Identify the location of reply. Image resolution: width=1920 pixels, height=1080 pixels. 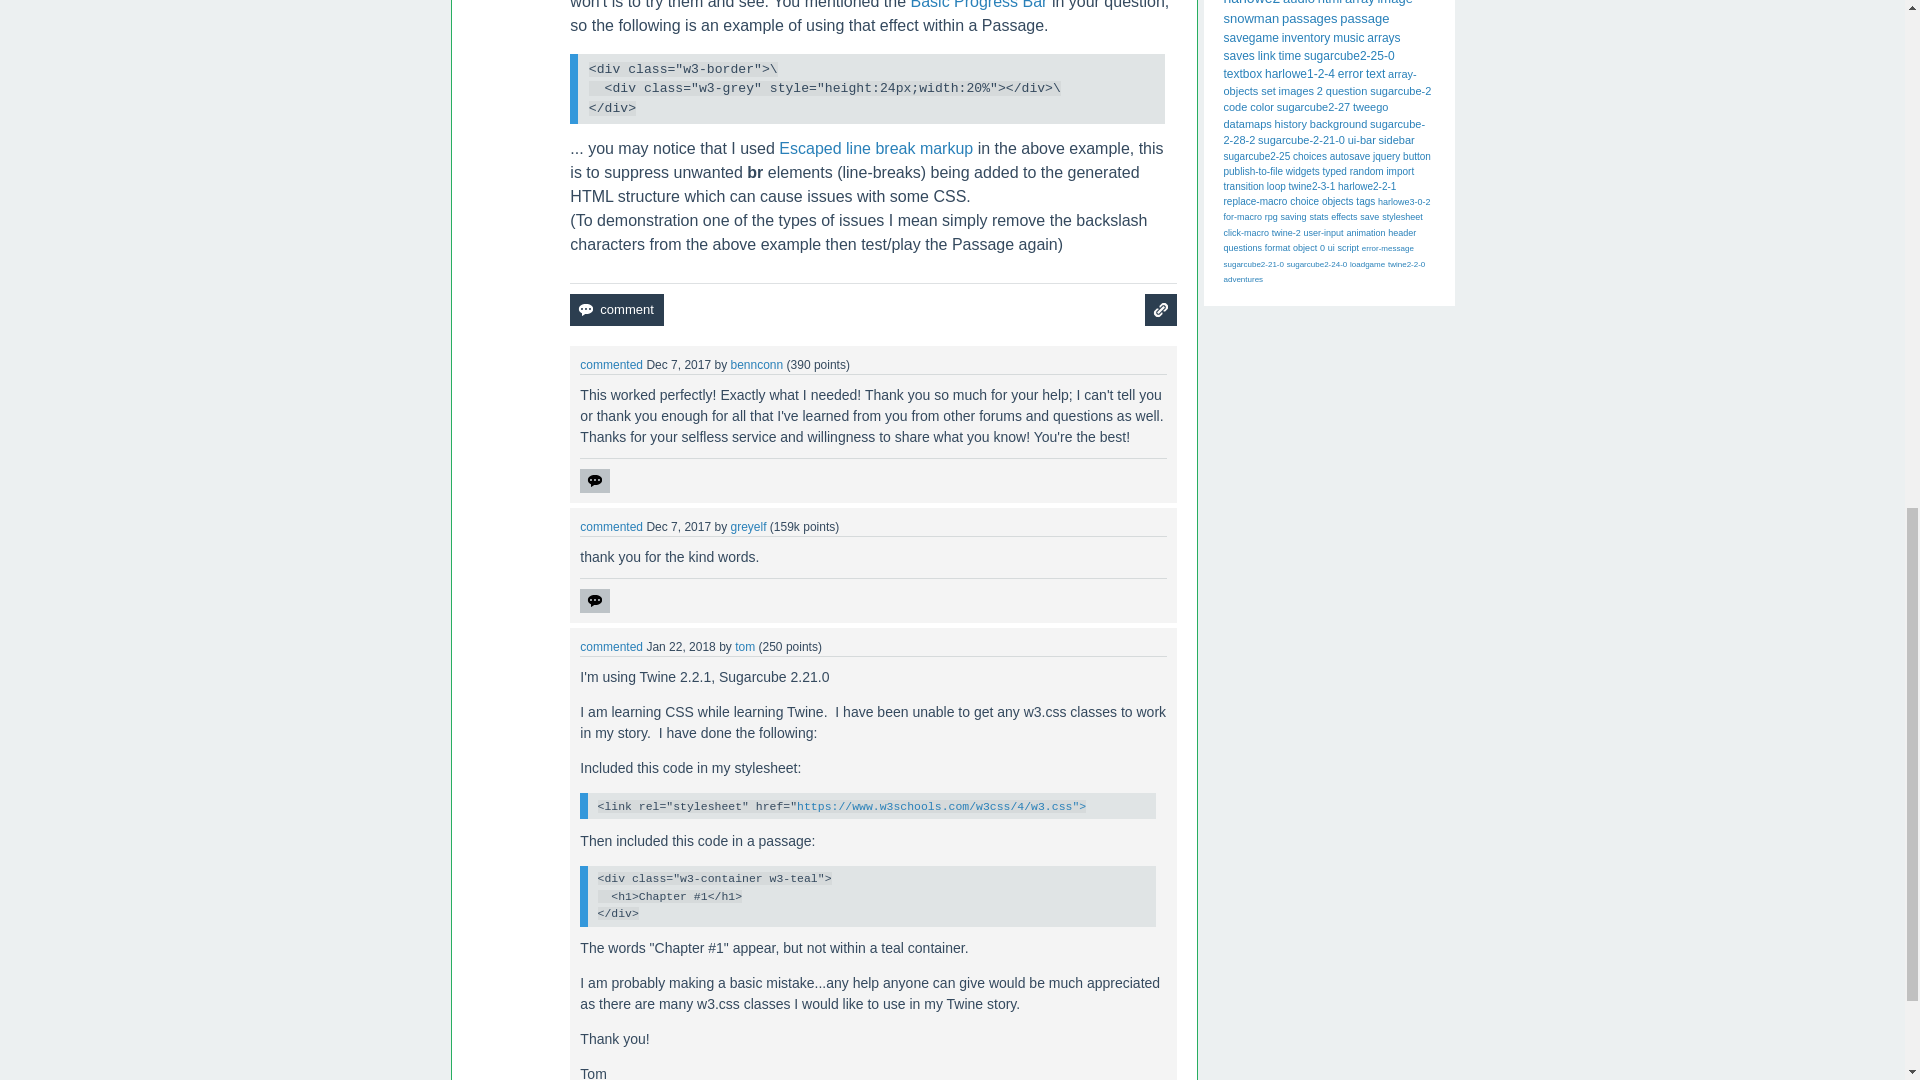
(594, 480).